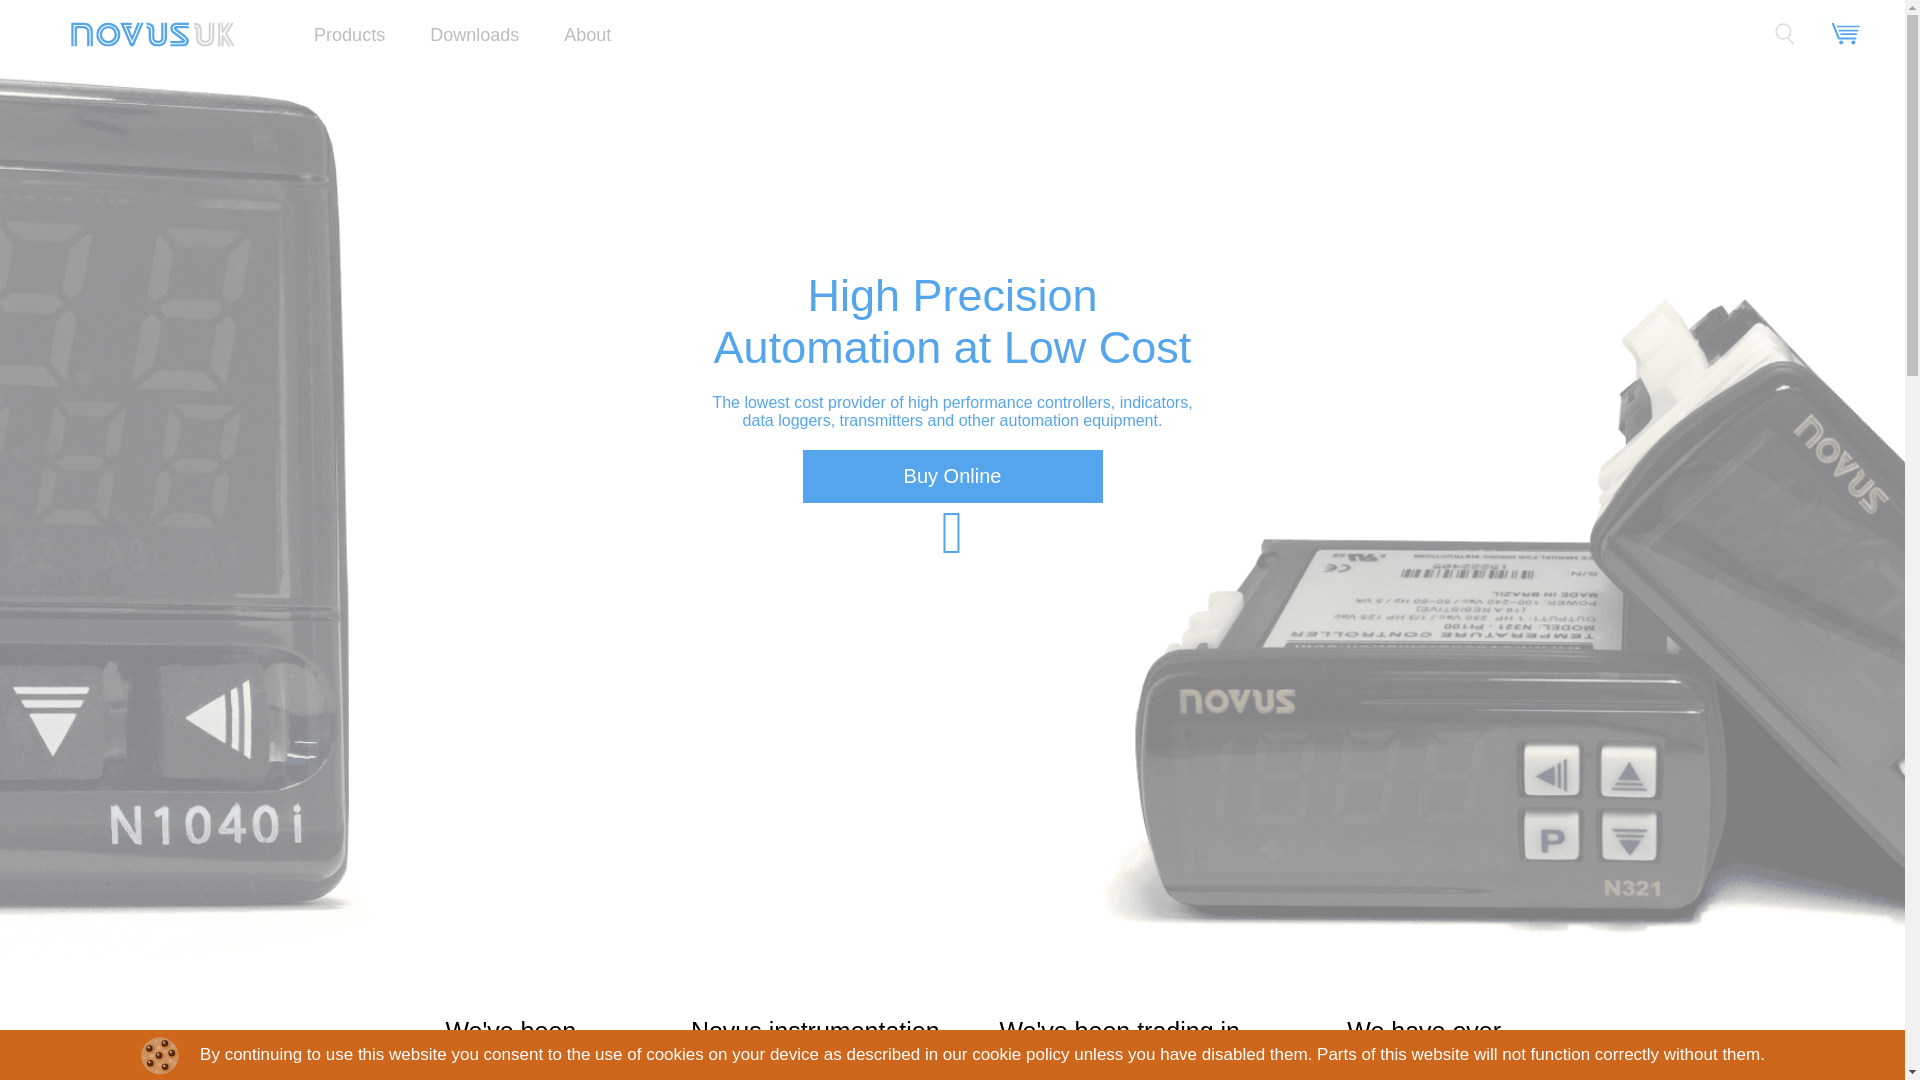  I want to click on Downloads, so click(474, 34).